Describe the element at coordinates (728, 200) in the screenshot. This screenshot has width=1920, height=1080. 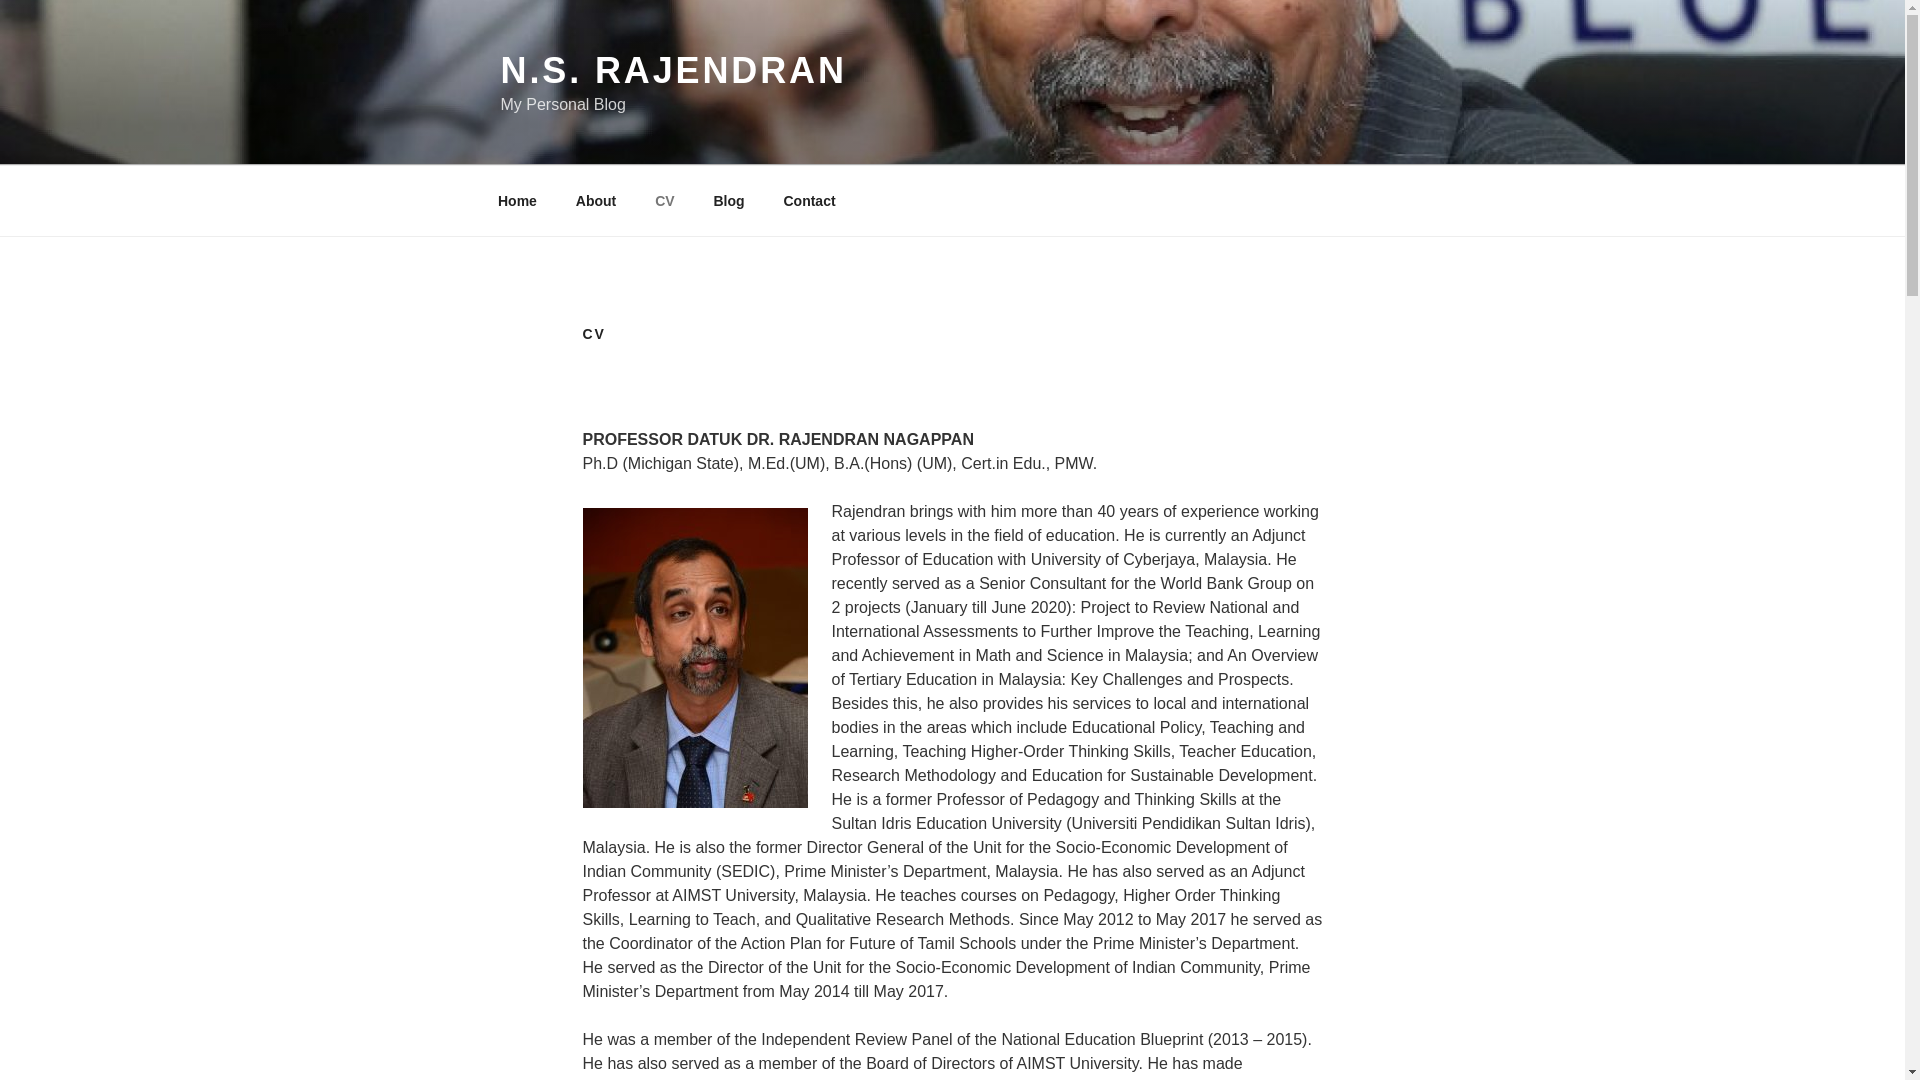
I see `Blog` at that location.